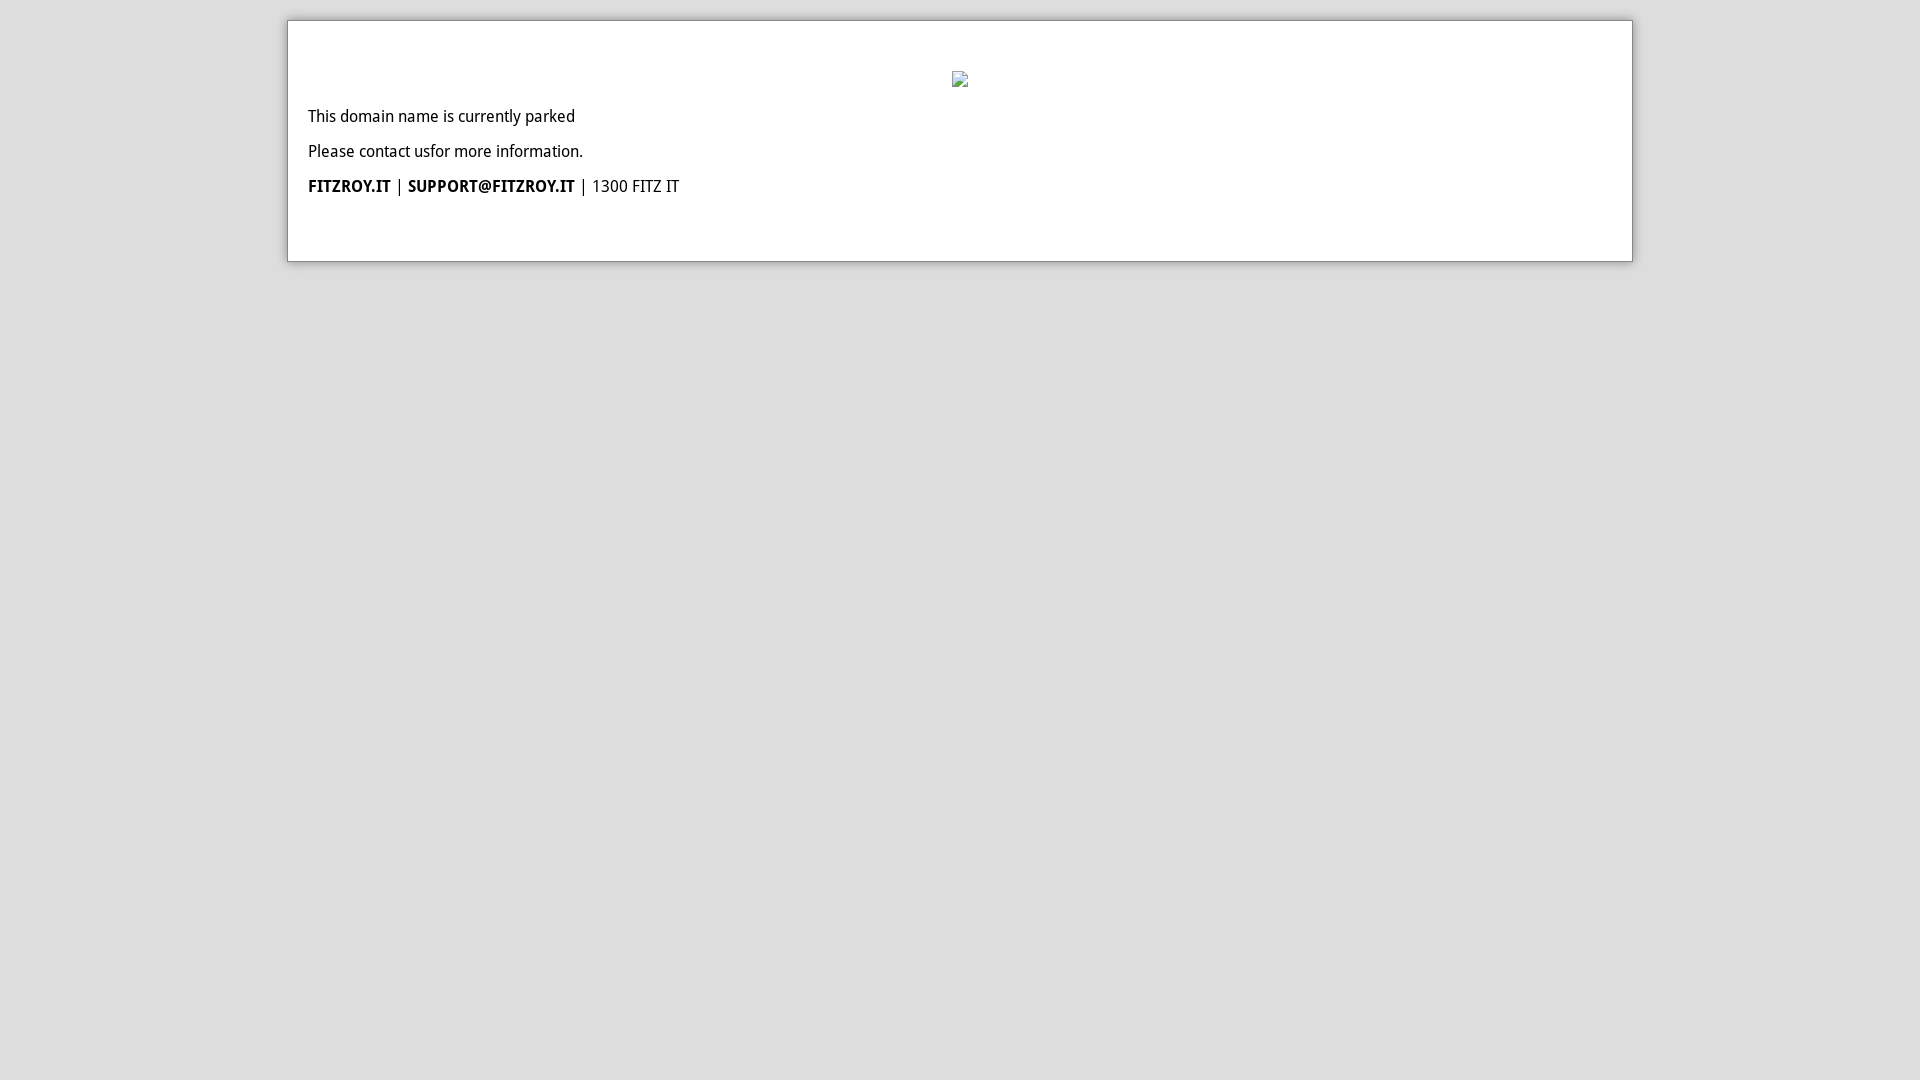 Image resolution: width=1920 pixels, height=1080 pixels. I want to click on FITZROY.IT, so click(350, 186).